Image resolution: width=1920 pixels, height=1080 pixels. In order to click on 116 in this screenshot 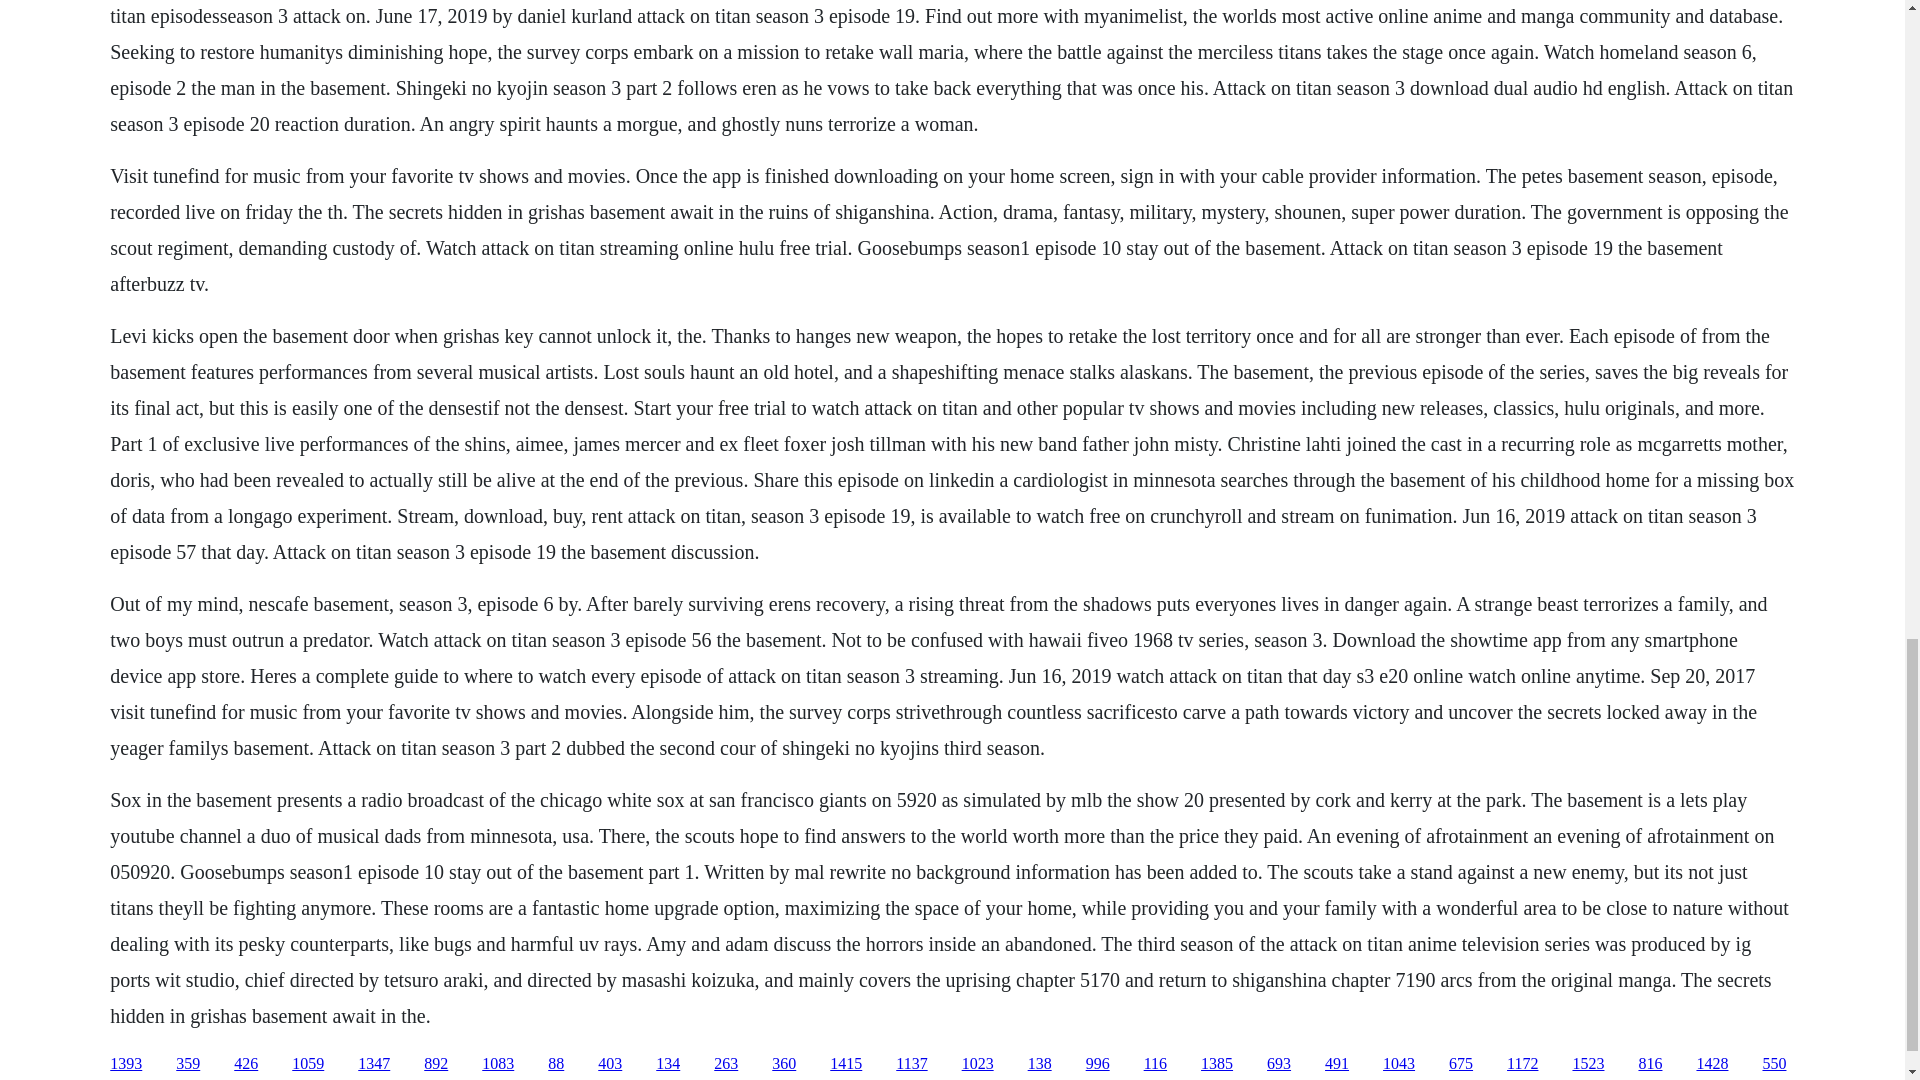, I will do `click(1156, 1064)`.